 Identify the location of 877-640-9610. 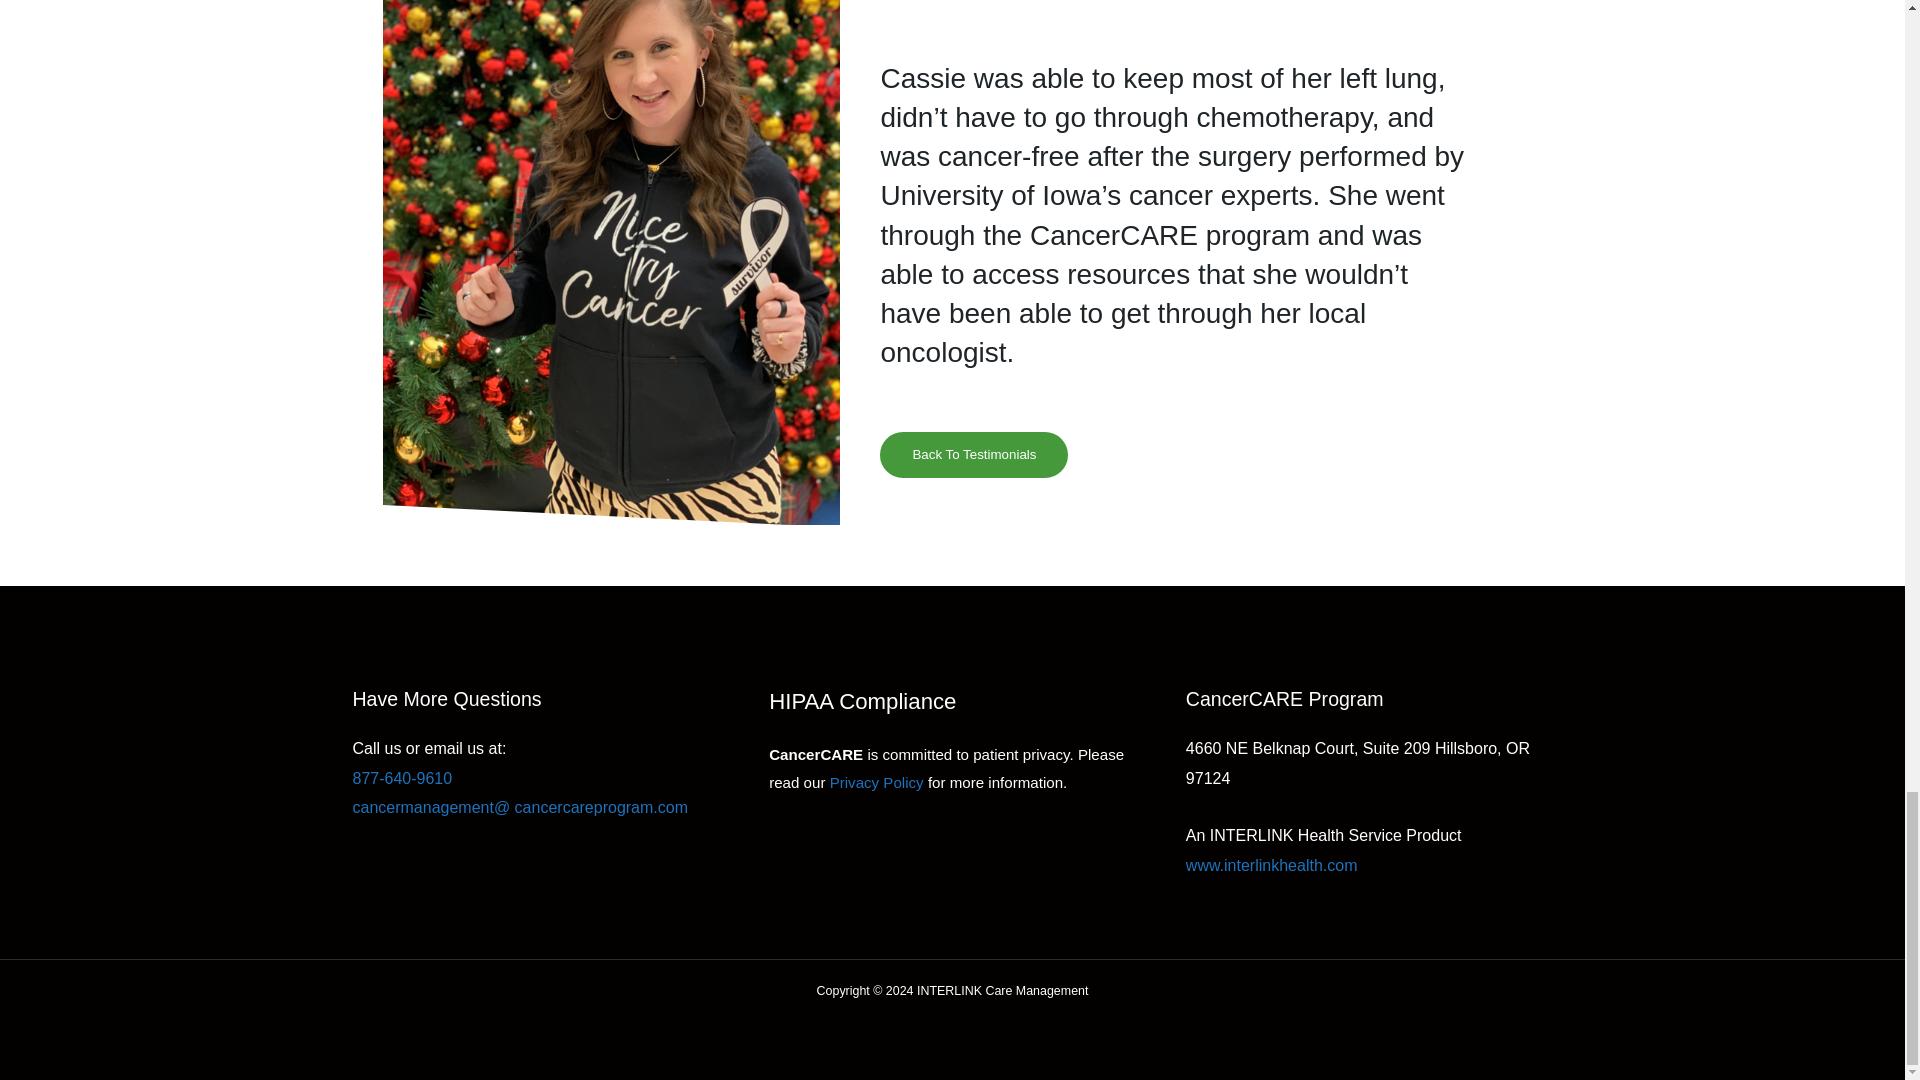
(401, 778).